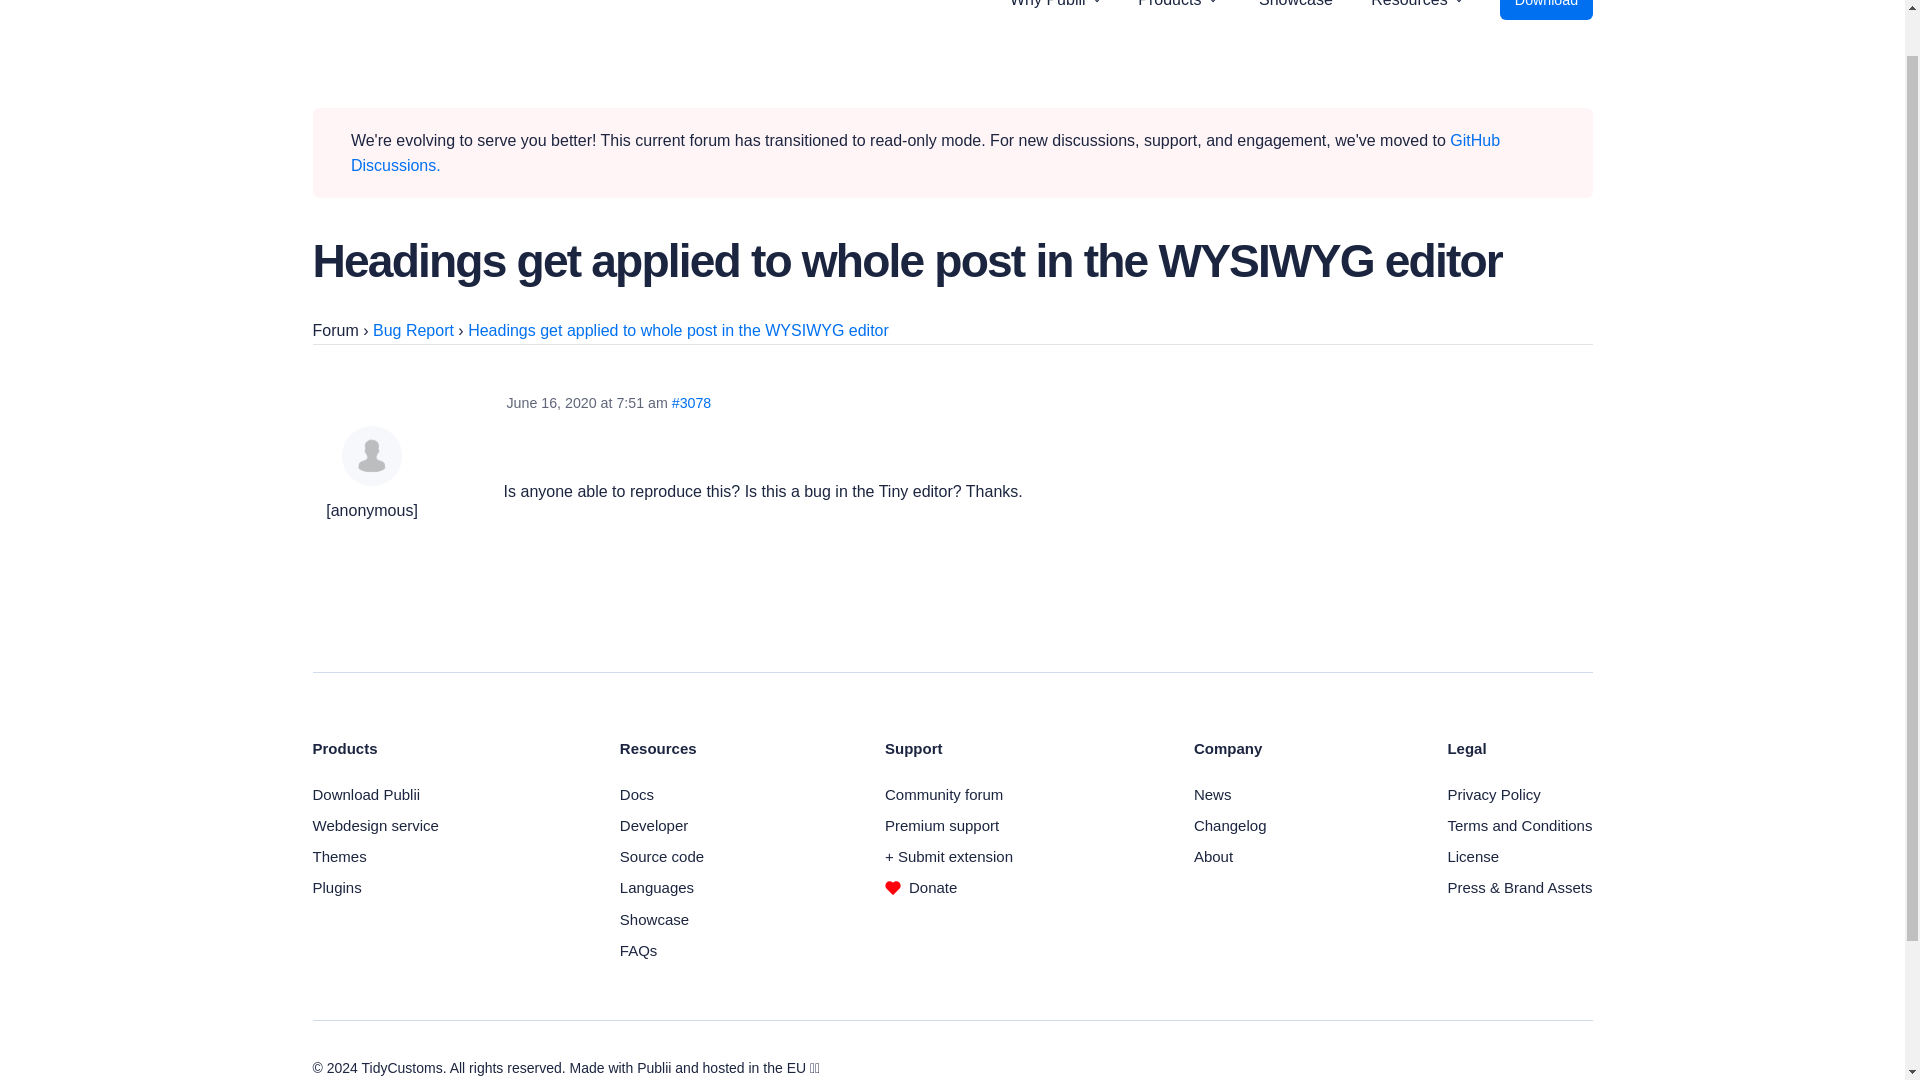 The image size is (1920, 1080). I want to click on GitHub Discussions., so click(925, 152).